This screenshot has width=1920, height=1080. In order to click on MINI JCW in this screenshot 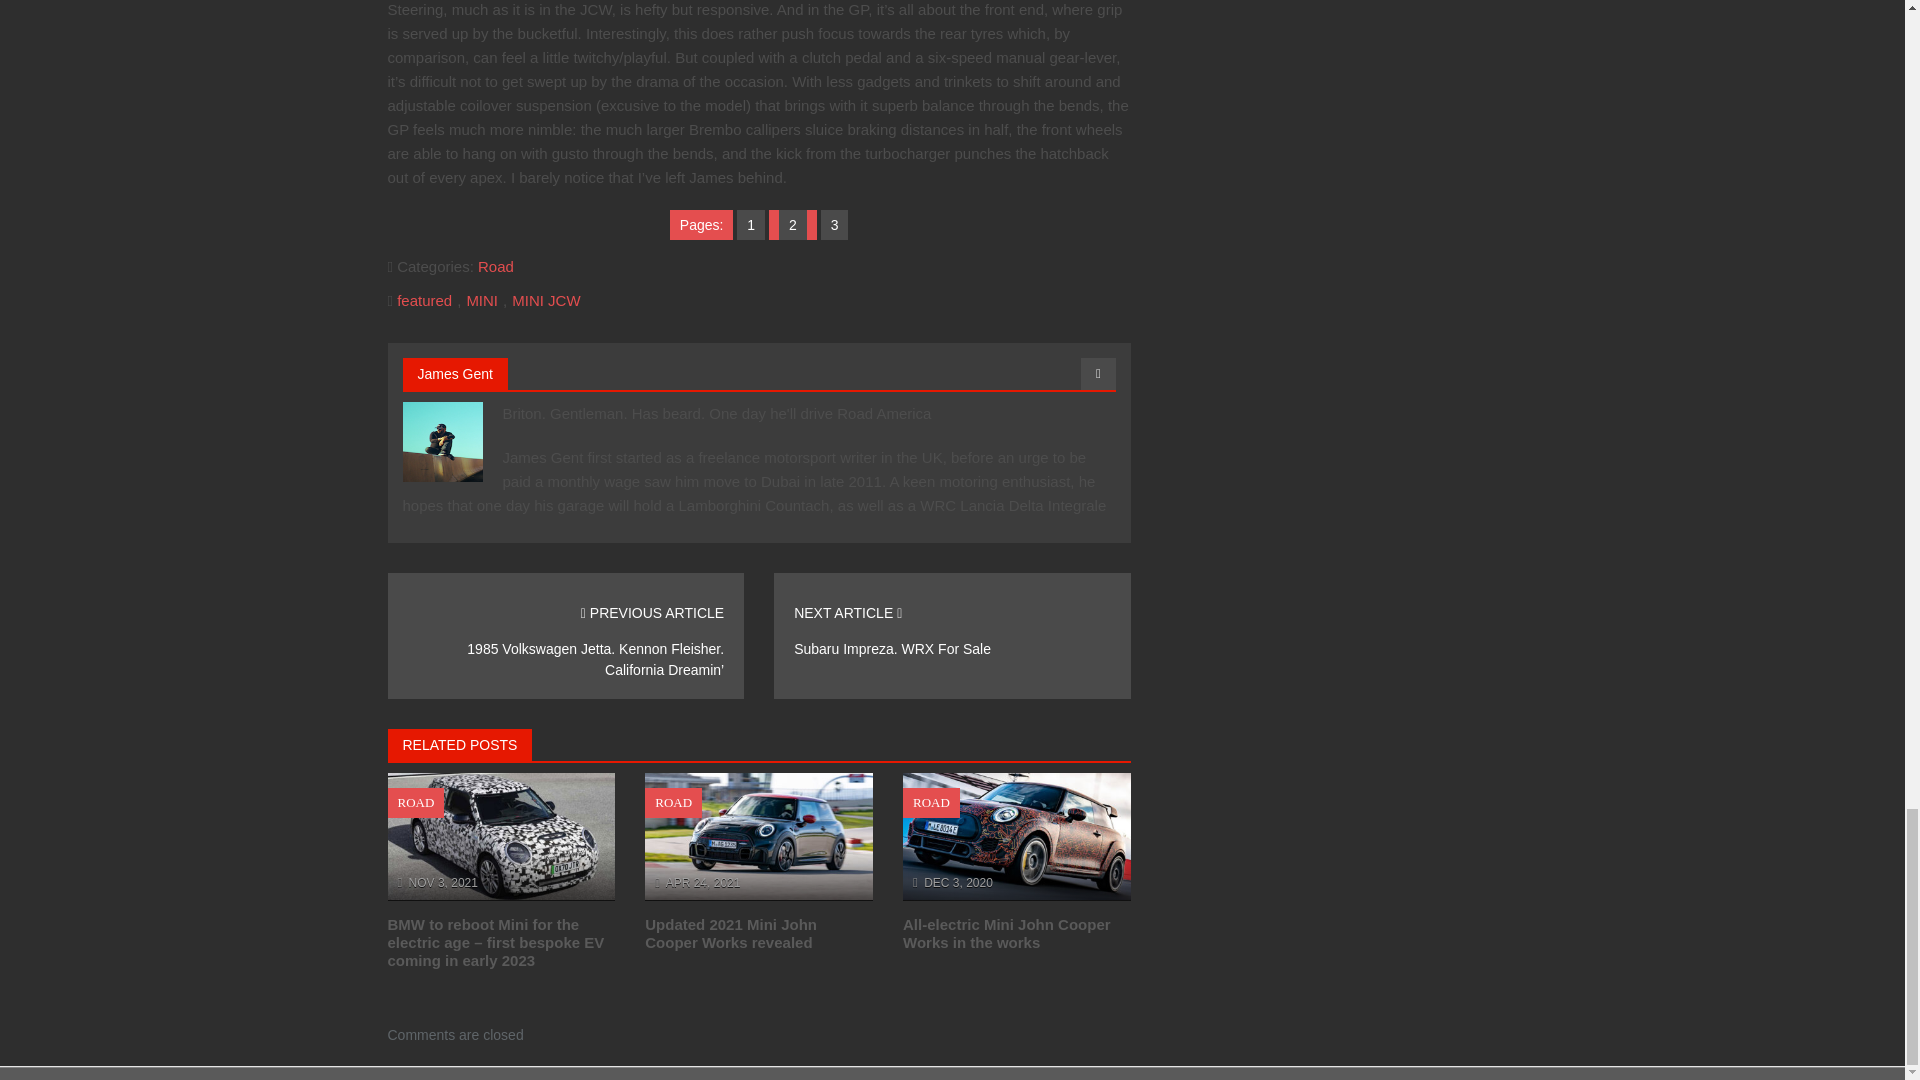, I will do `click(546, 300)`.